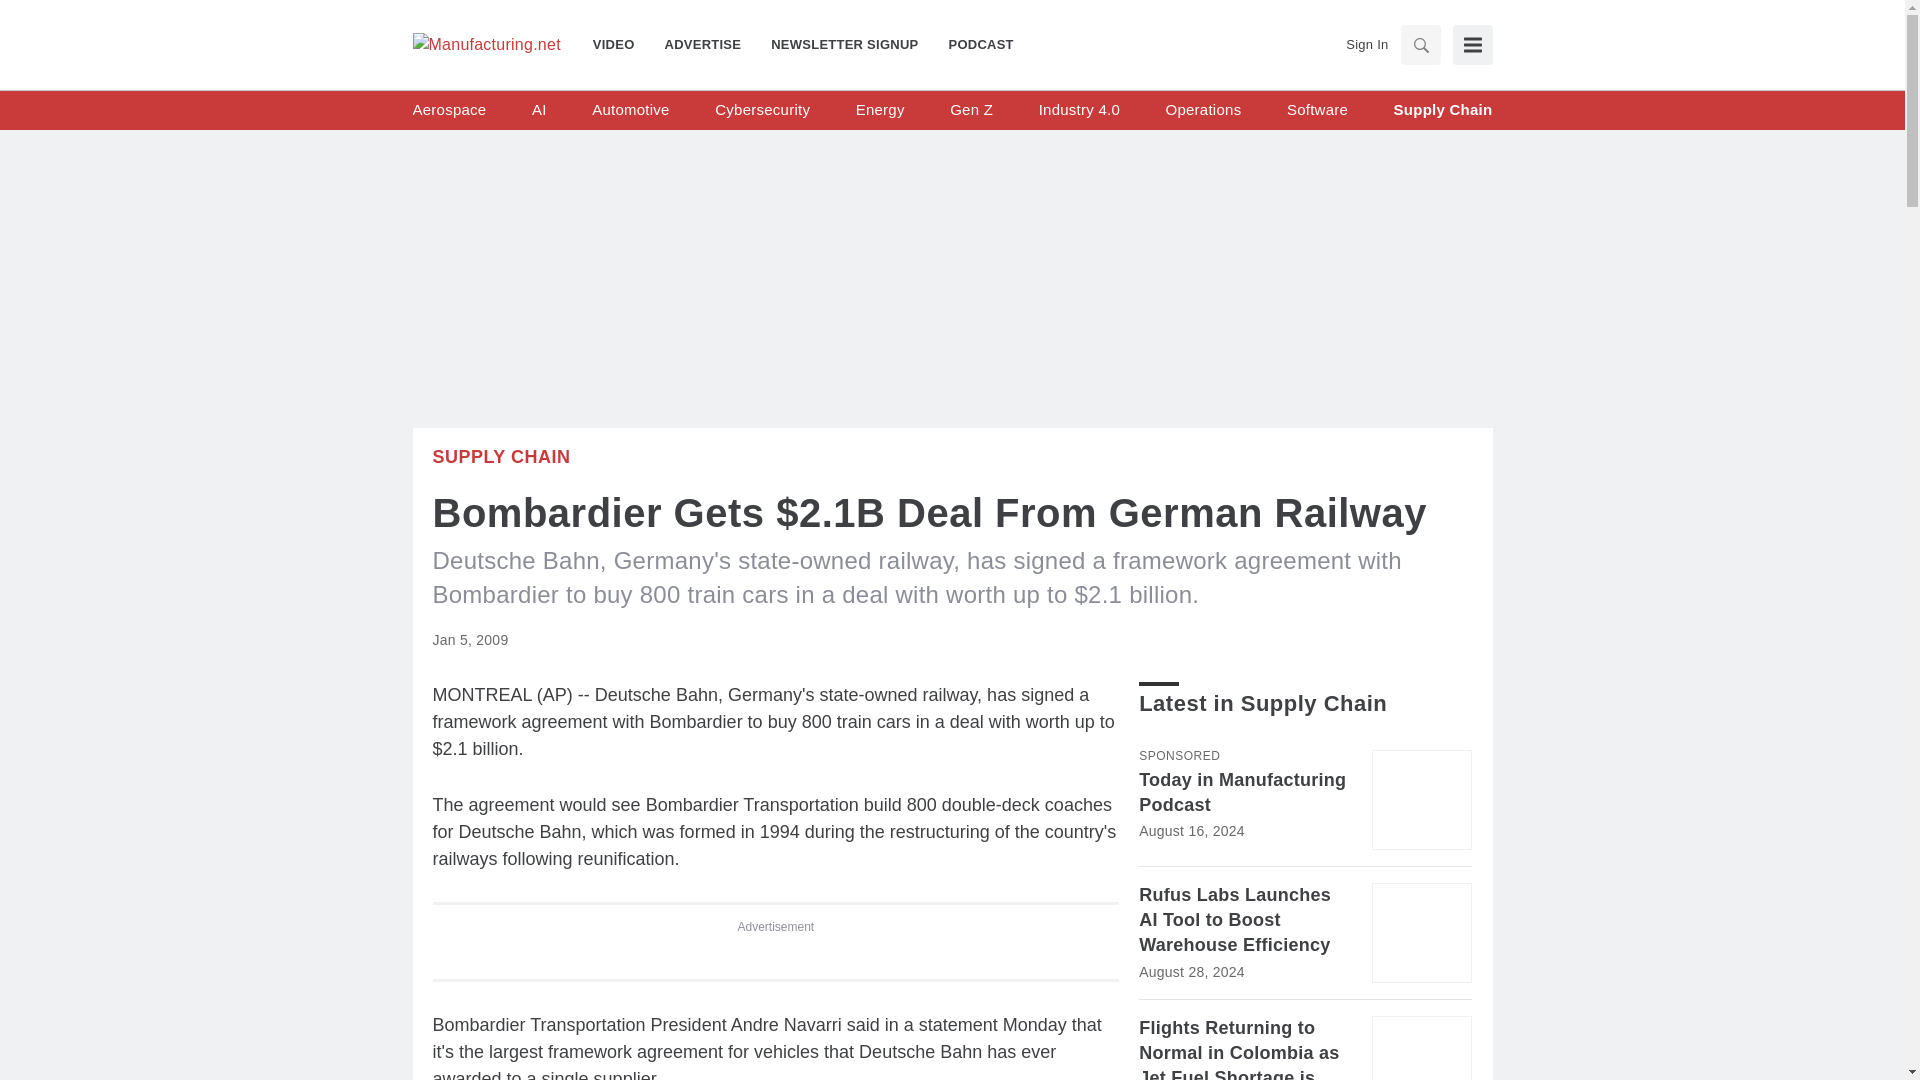  I want to click on ADVERTISE, so click(703, 44).